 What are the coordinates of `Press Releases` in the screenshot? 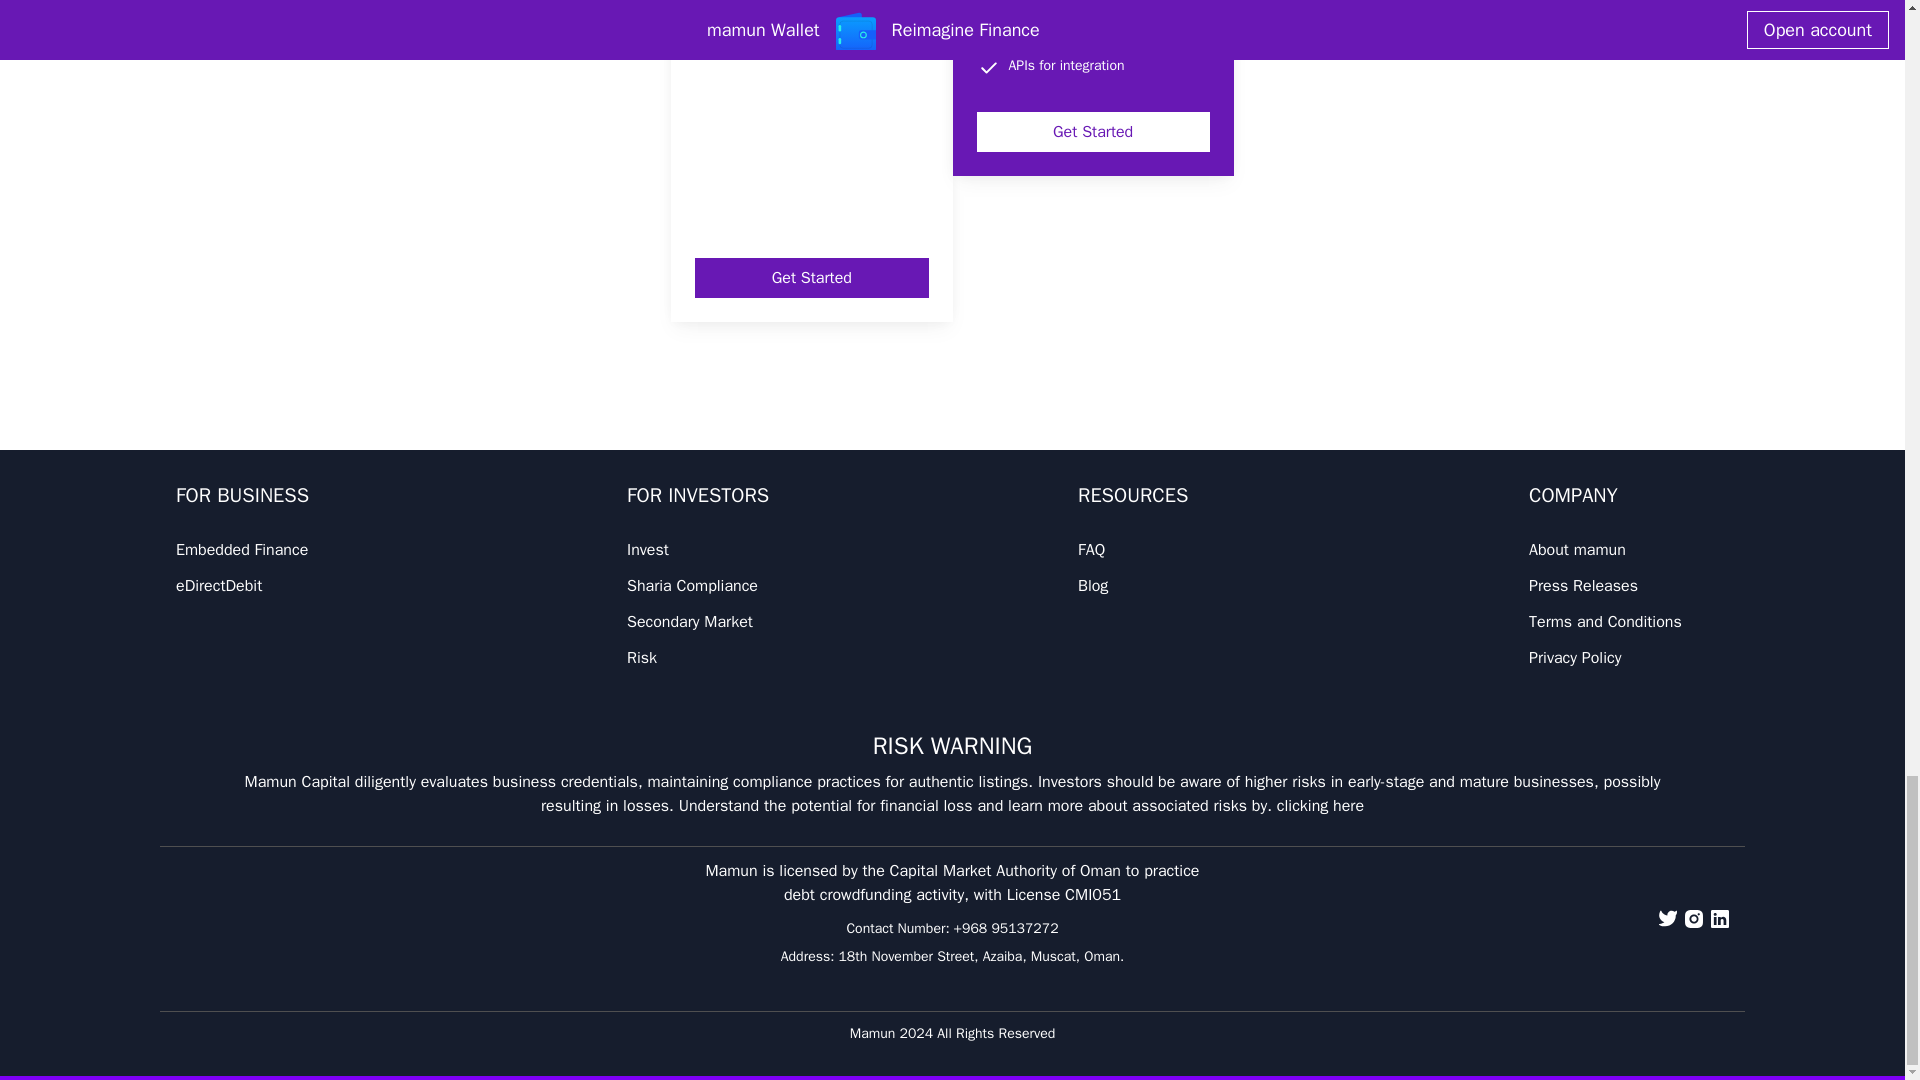 It's located at (1582, 586).